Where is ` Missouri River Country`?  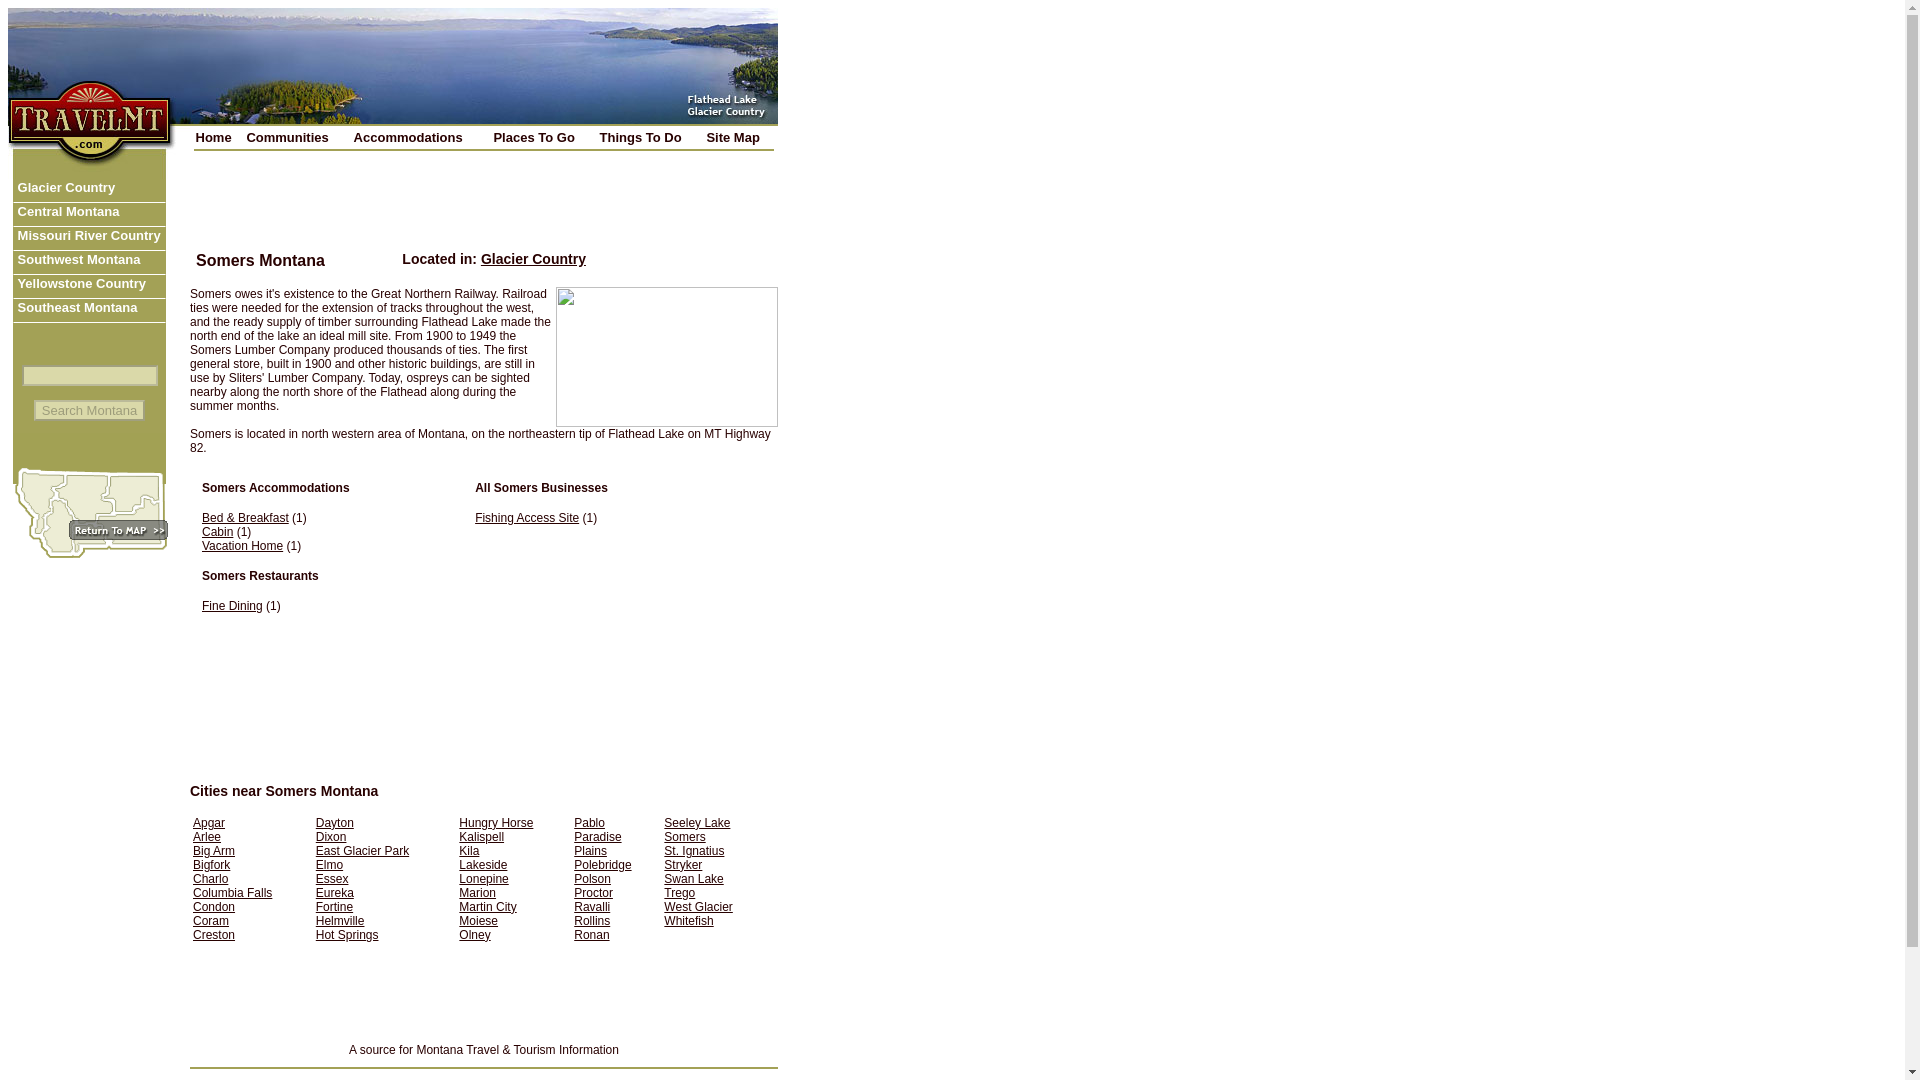  Missouri River Country is located at coordinates (89, 238).